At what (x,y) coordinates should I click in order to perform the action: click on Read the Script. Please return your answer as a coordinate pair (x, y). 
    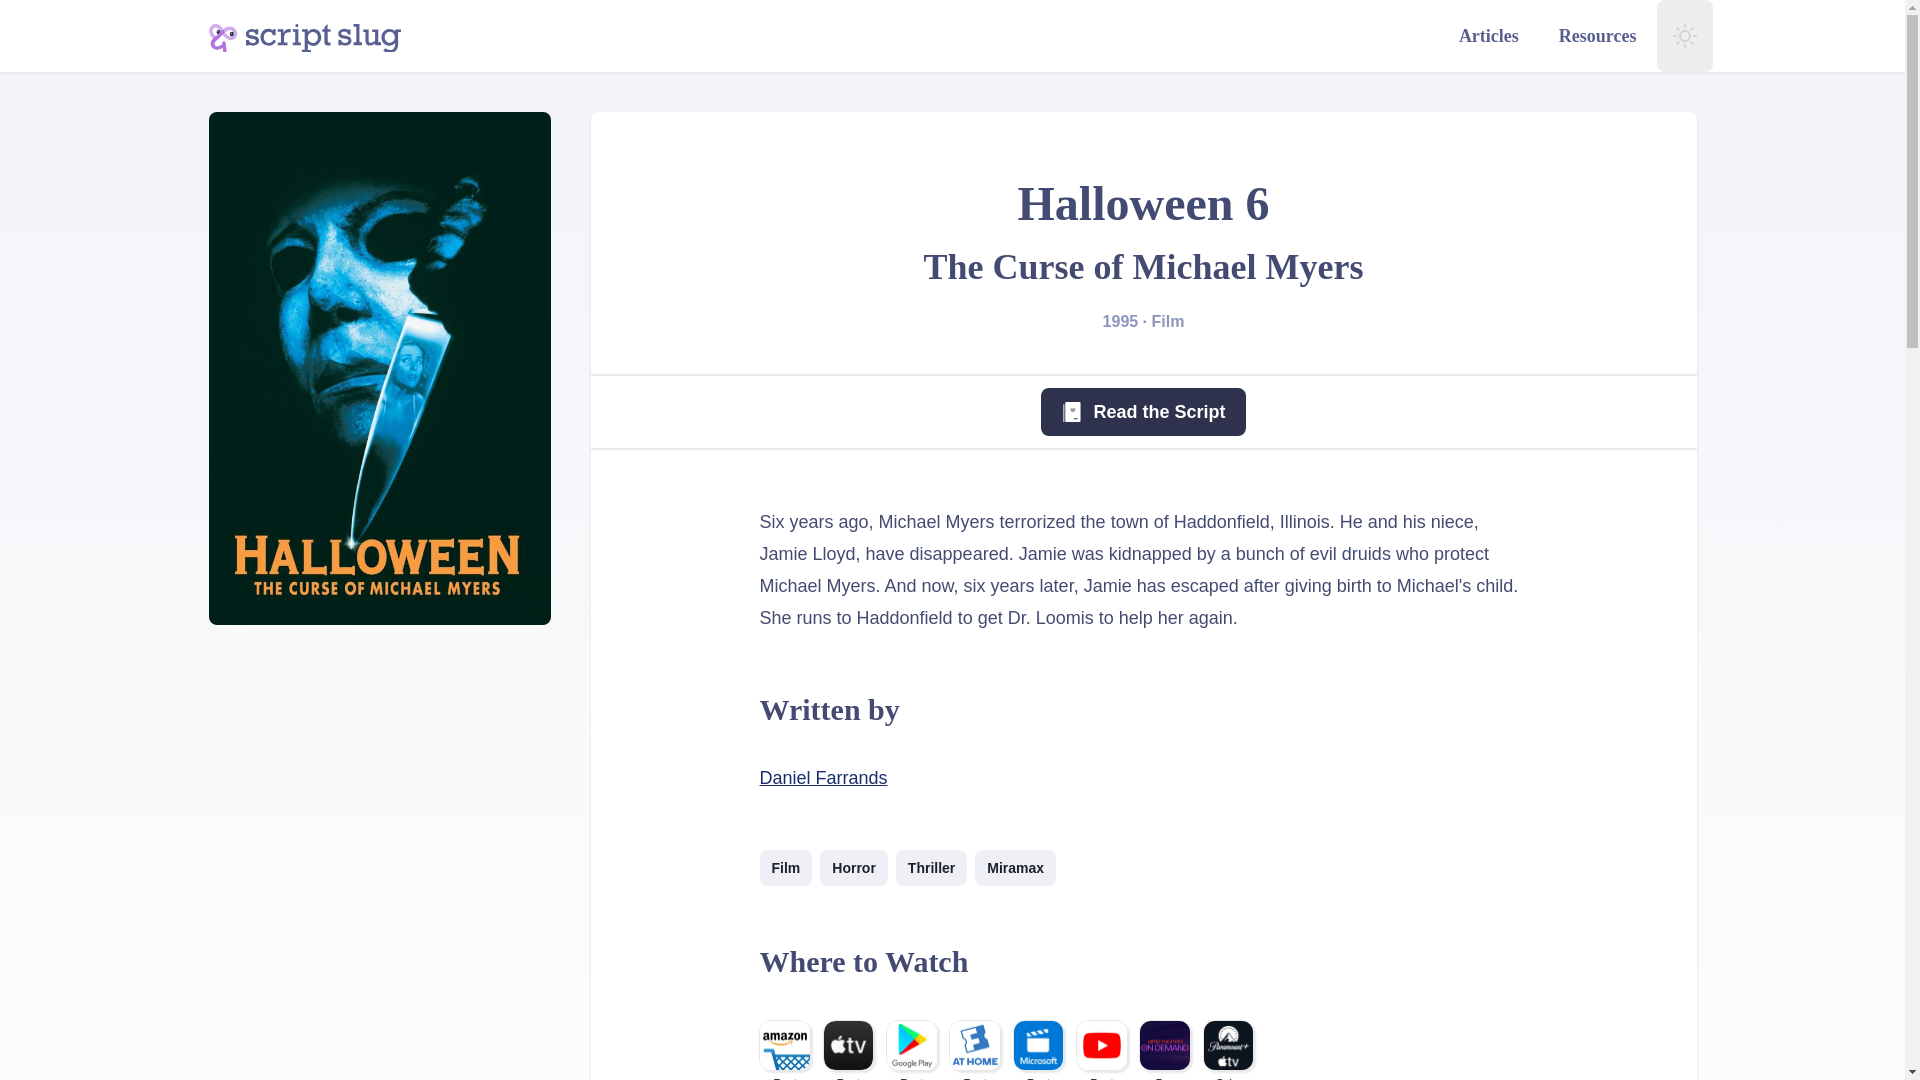
    Looking at the image, I should click on (1142, 412).